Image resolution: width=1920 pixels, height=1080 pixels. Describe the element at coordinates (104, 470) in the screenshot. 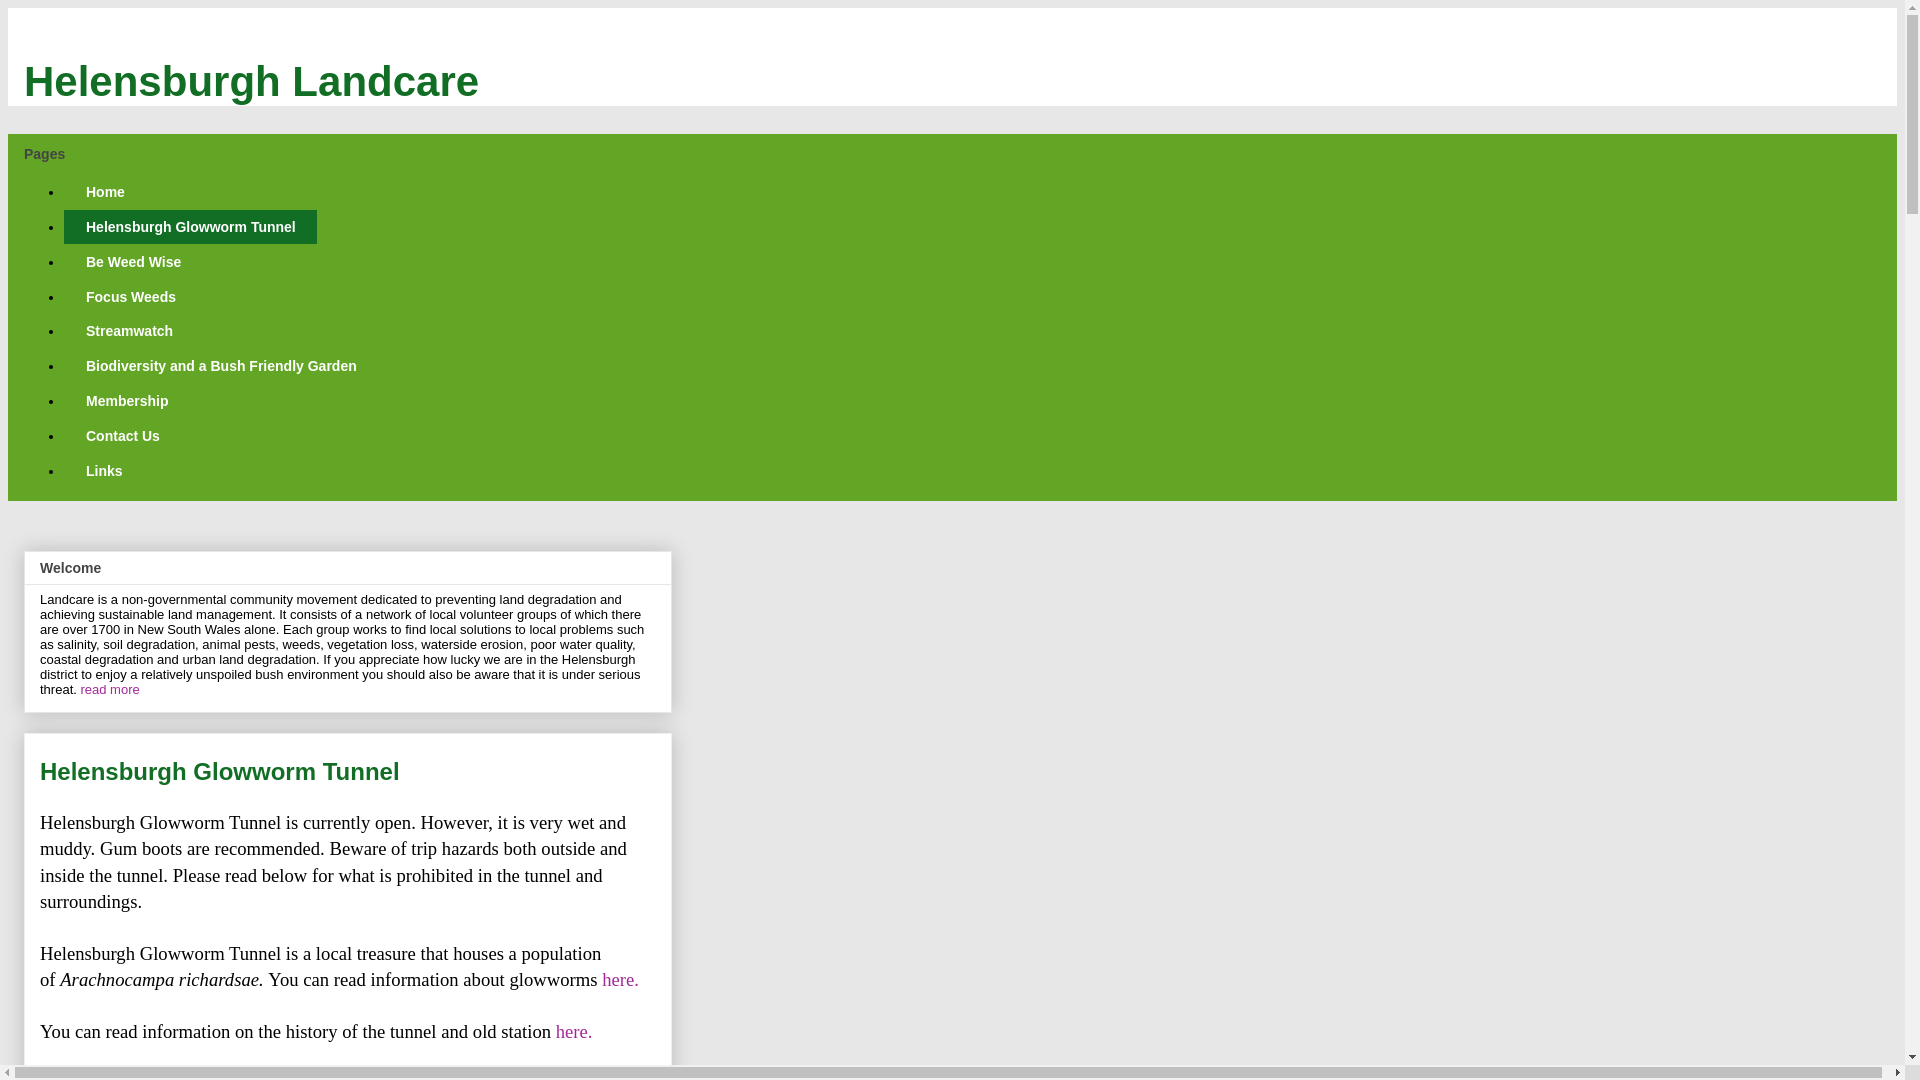

I see `Links` at that location.